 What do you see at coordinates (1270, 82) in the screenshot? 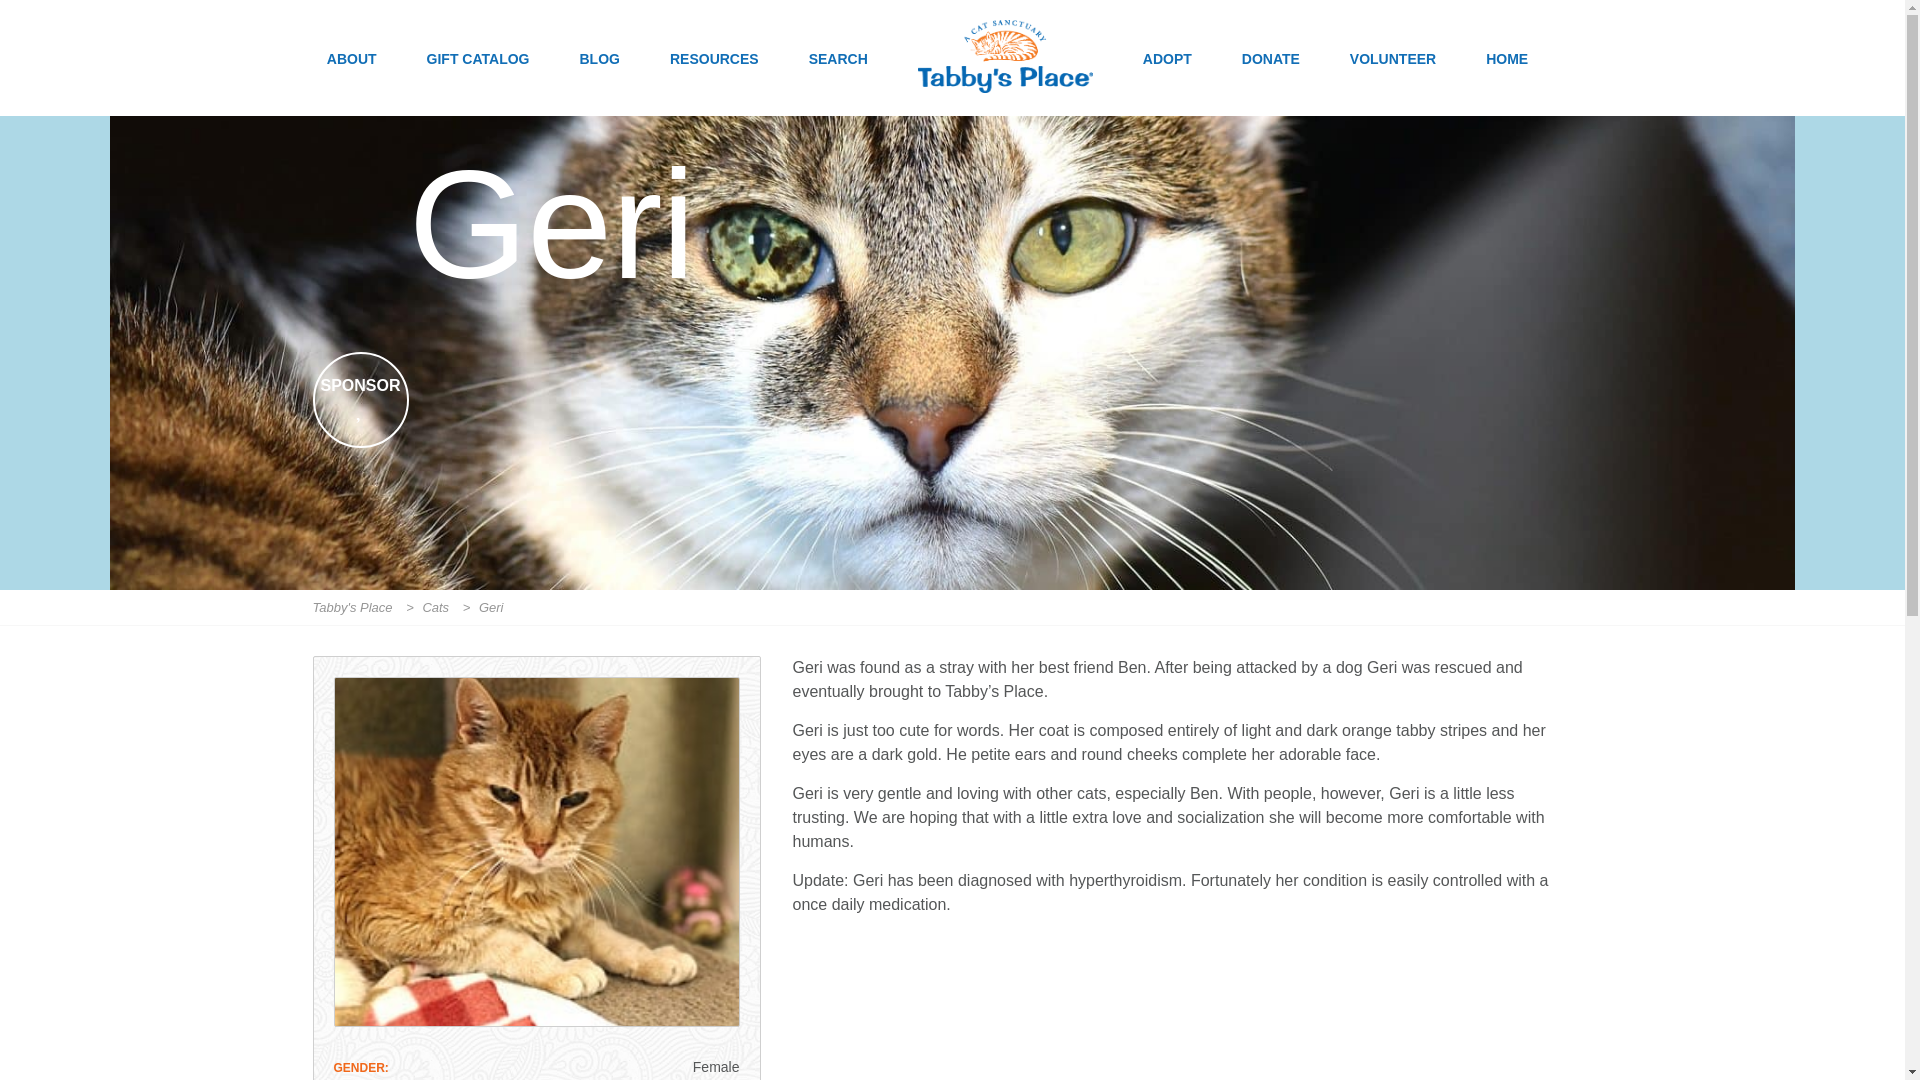
I see `DONATE` at bounding box center [1270, 82].